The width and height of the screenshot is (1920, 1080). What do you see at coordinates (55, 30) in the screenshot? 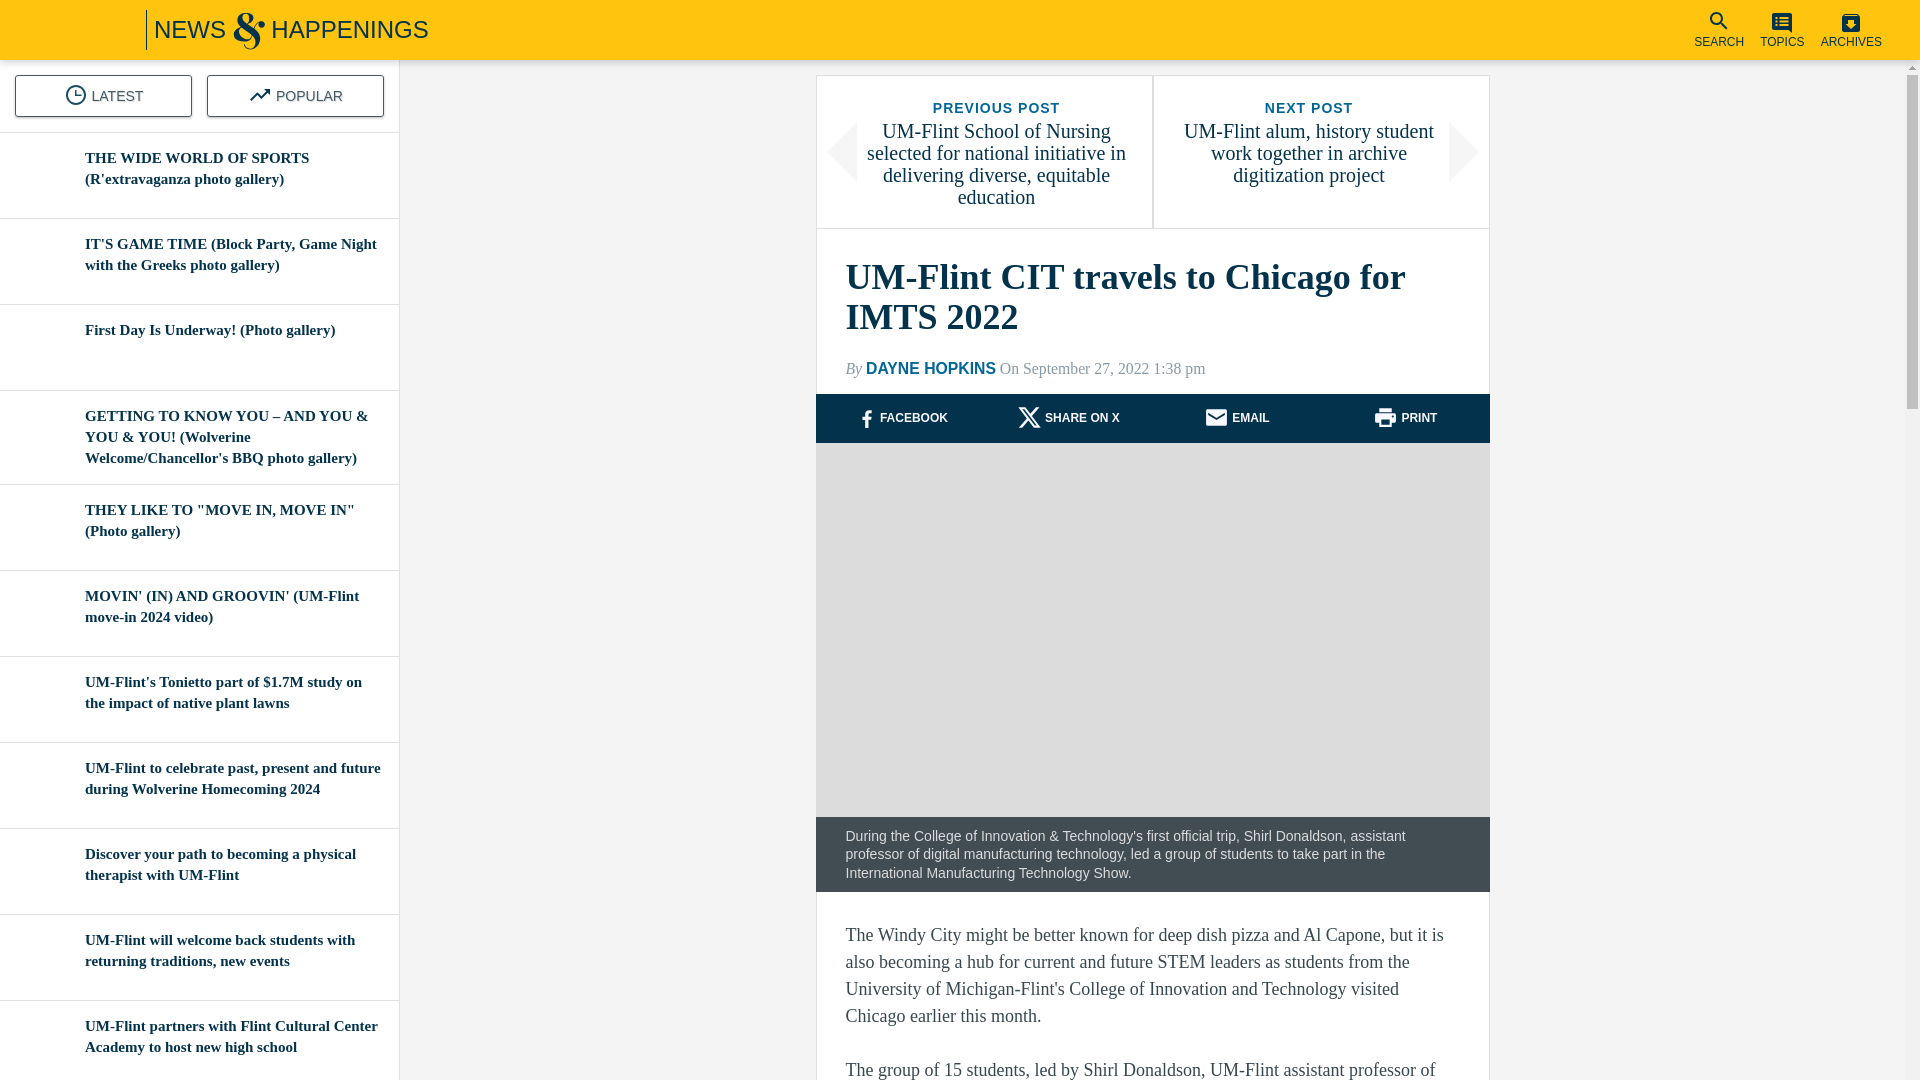
I see `UM-Flint Homepage` at bounding box center [55, 30].